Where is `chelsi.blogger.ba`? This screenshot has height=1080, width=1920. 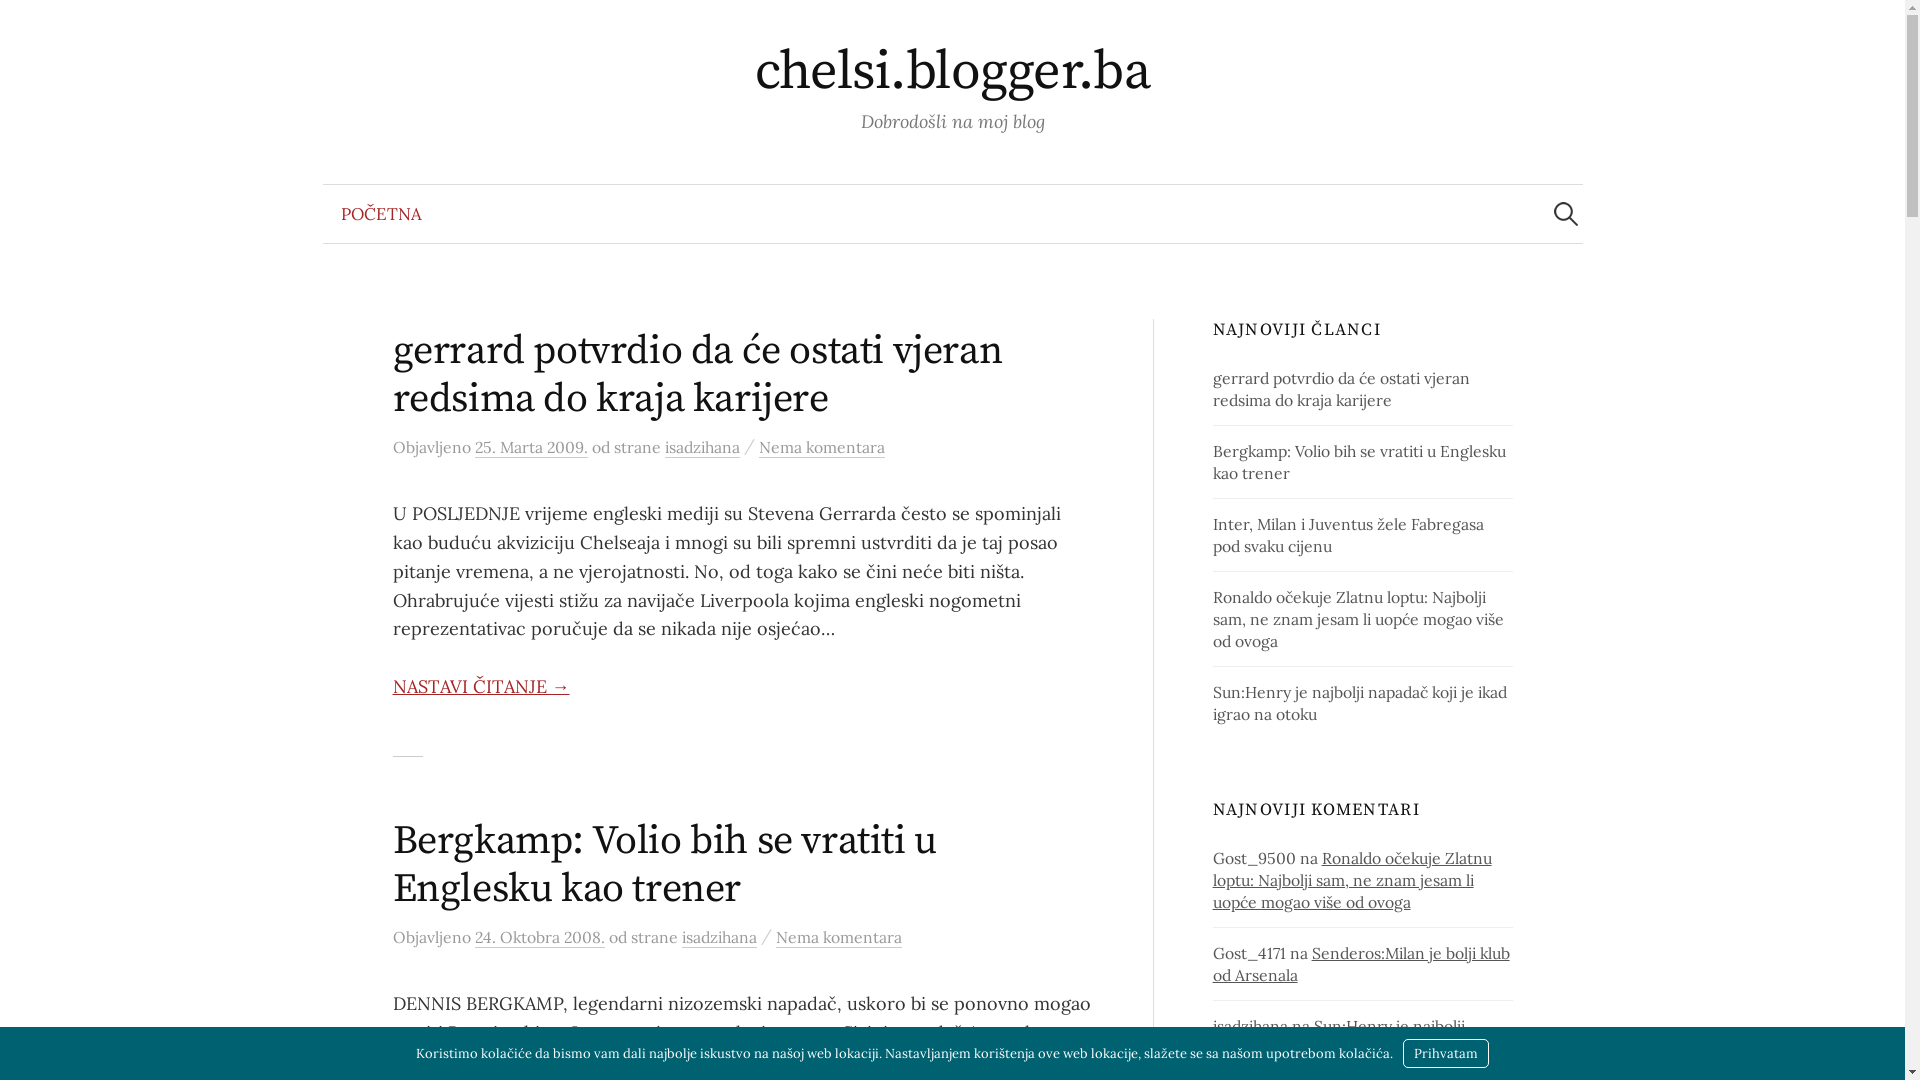
chelsi.blogger.ba is located at coordinates (953, 72).